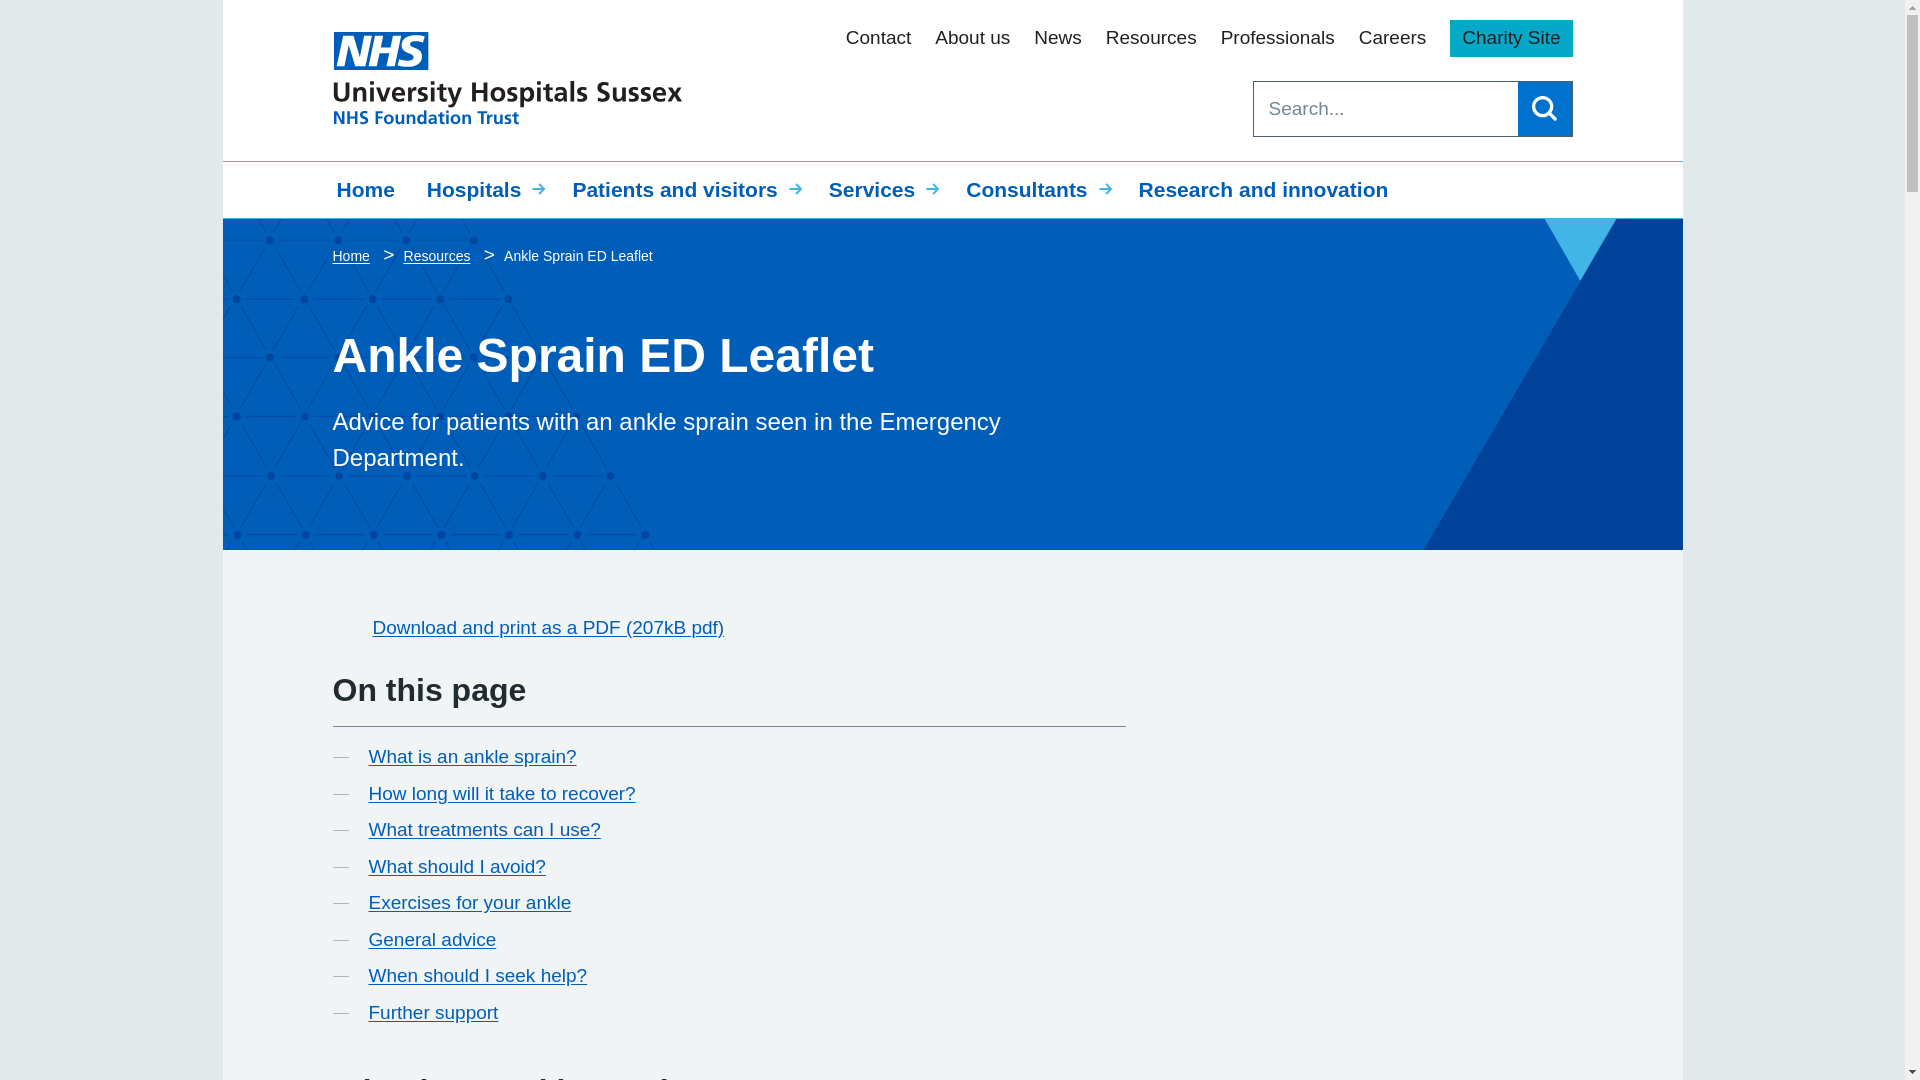 This screenshot has width=1920, height=1080. I want to click on About us, so click(972, 38).